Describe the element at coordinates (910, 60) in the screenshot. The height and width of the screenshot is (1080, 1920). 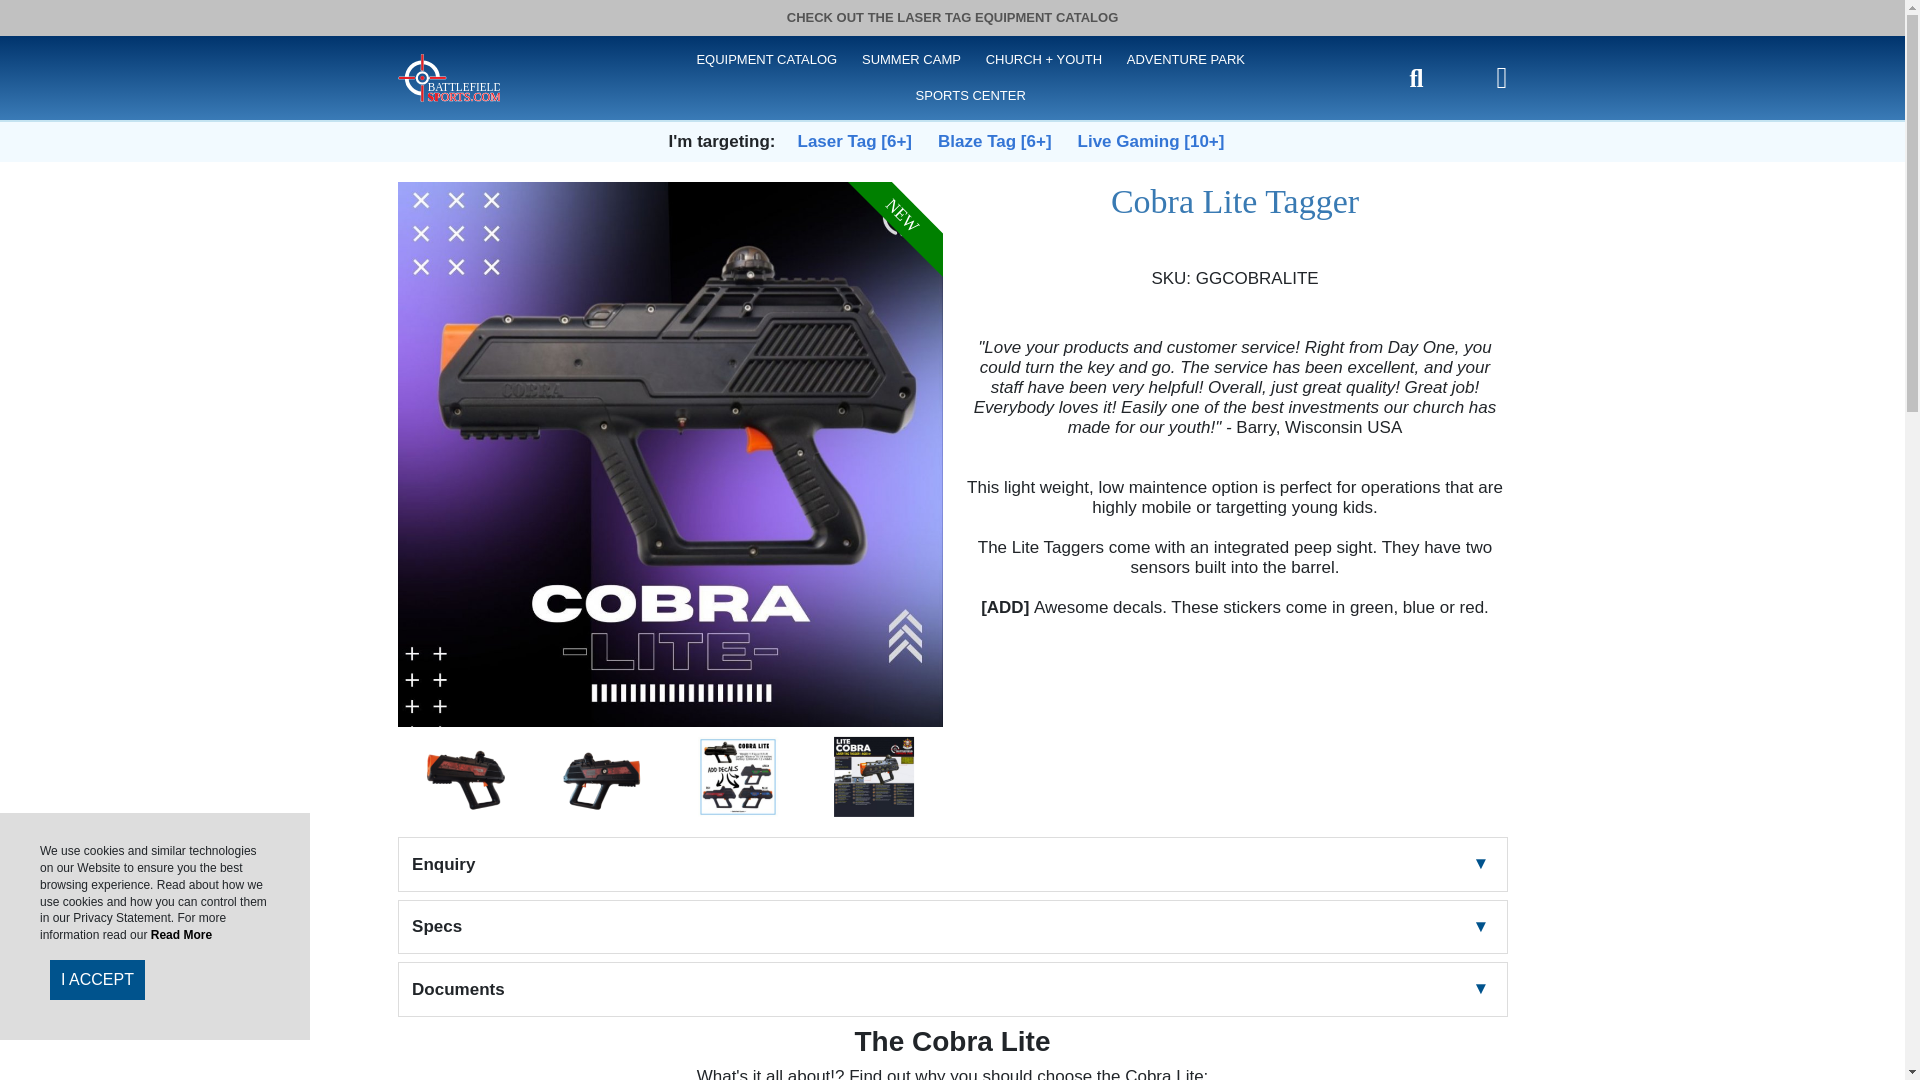
I see `SUMMER CAMP` at that location.